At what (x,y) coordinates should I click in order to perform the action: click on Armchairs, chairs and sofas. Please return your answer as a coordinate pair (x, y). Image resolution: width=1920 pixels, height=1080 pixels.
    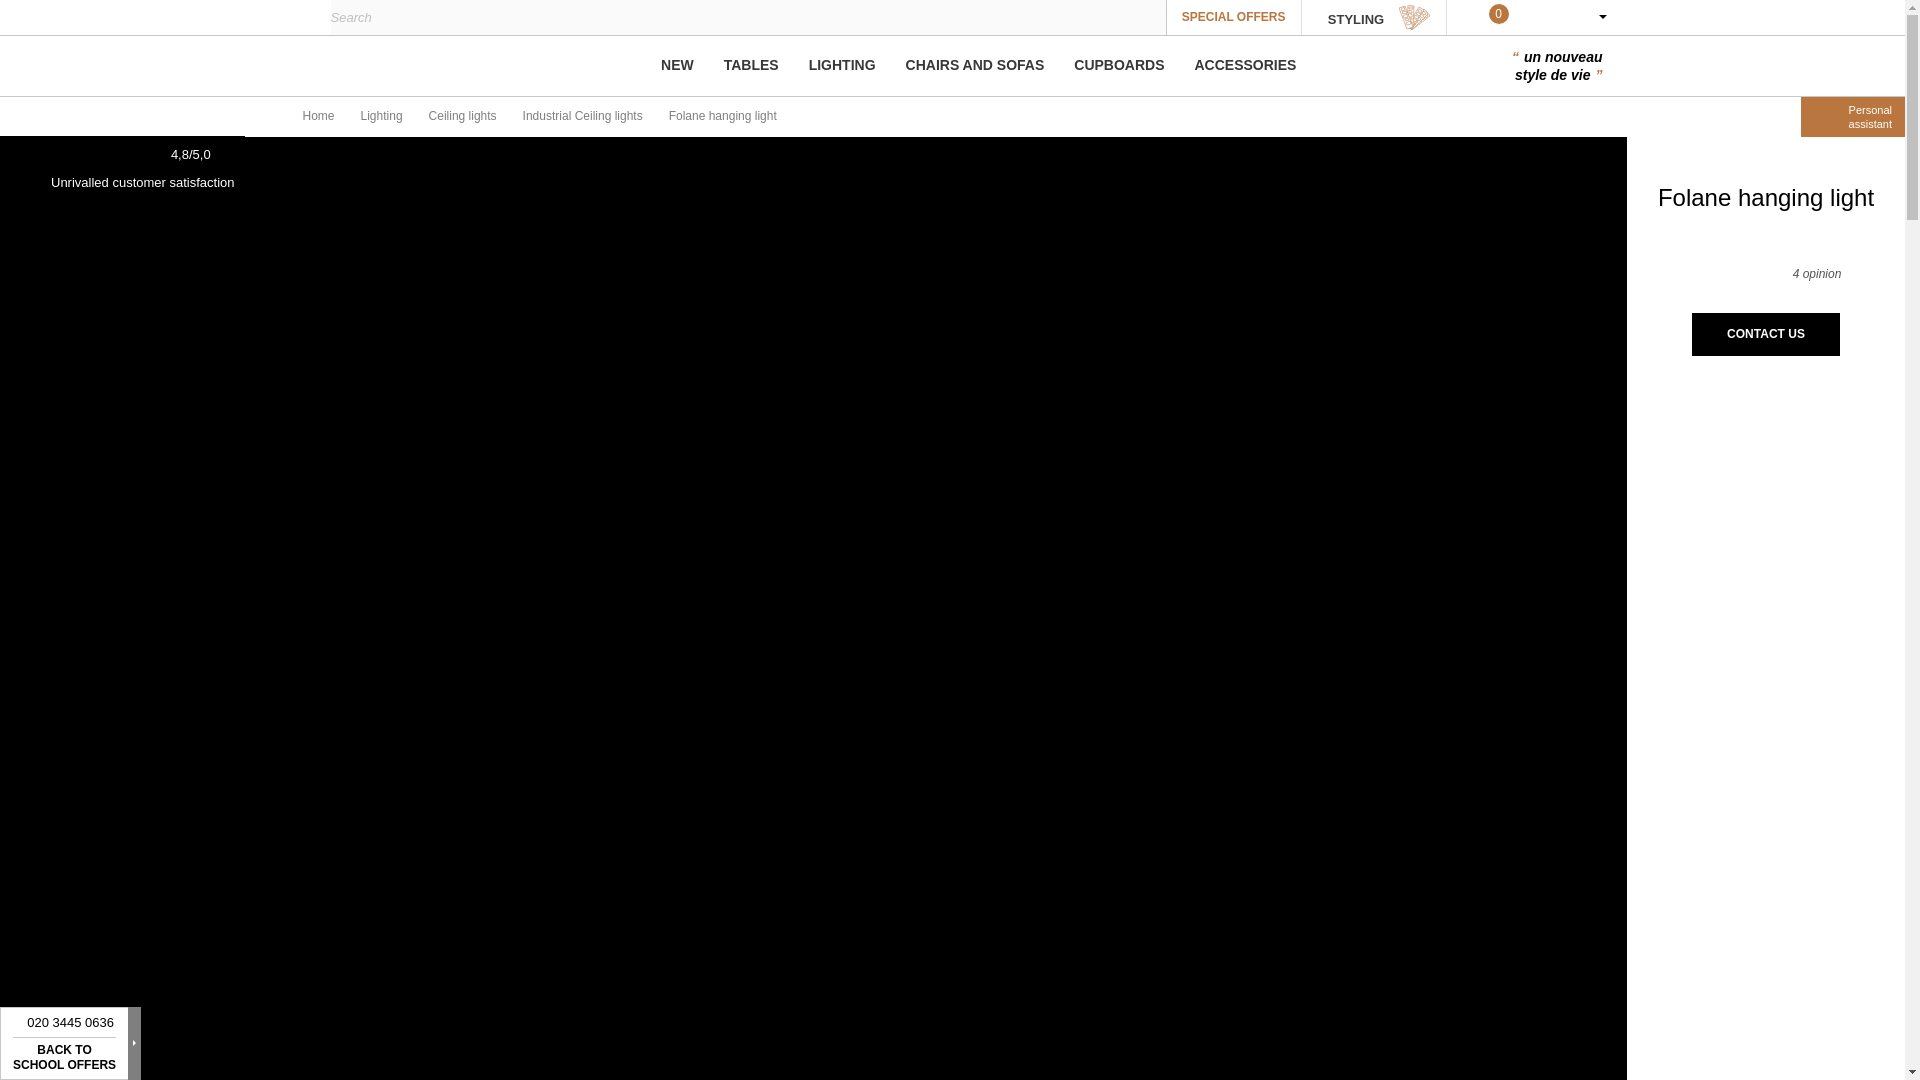
    Looking at the image, I should click on (974, 66).